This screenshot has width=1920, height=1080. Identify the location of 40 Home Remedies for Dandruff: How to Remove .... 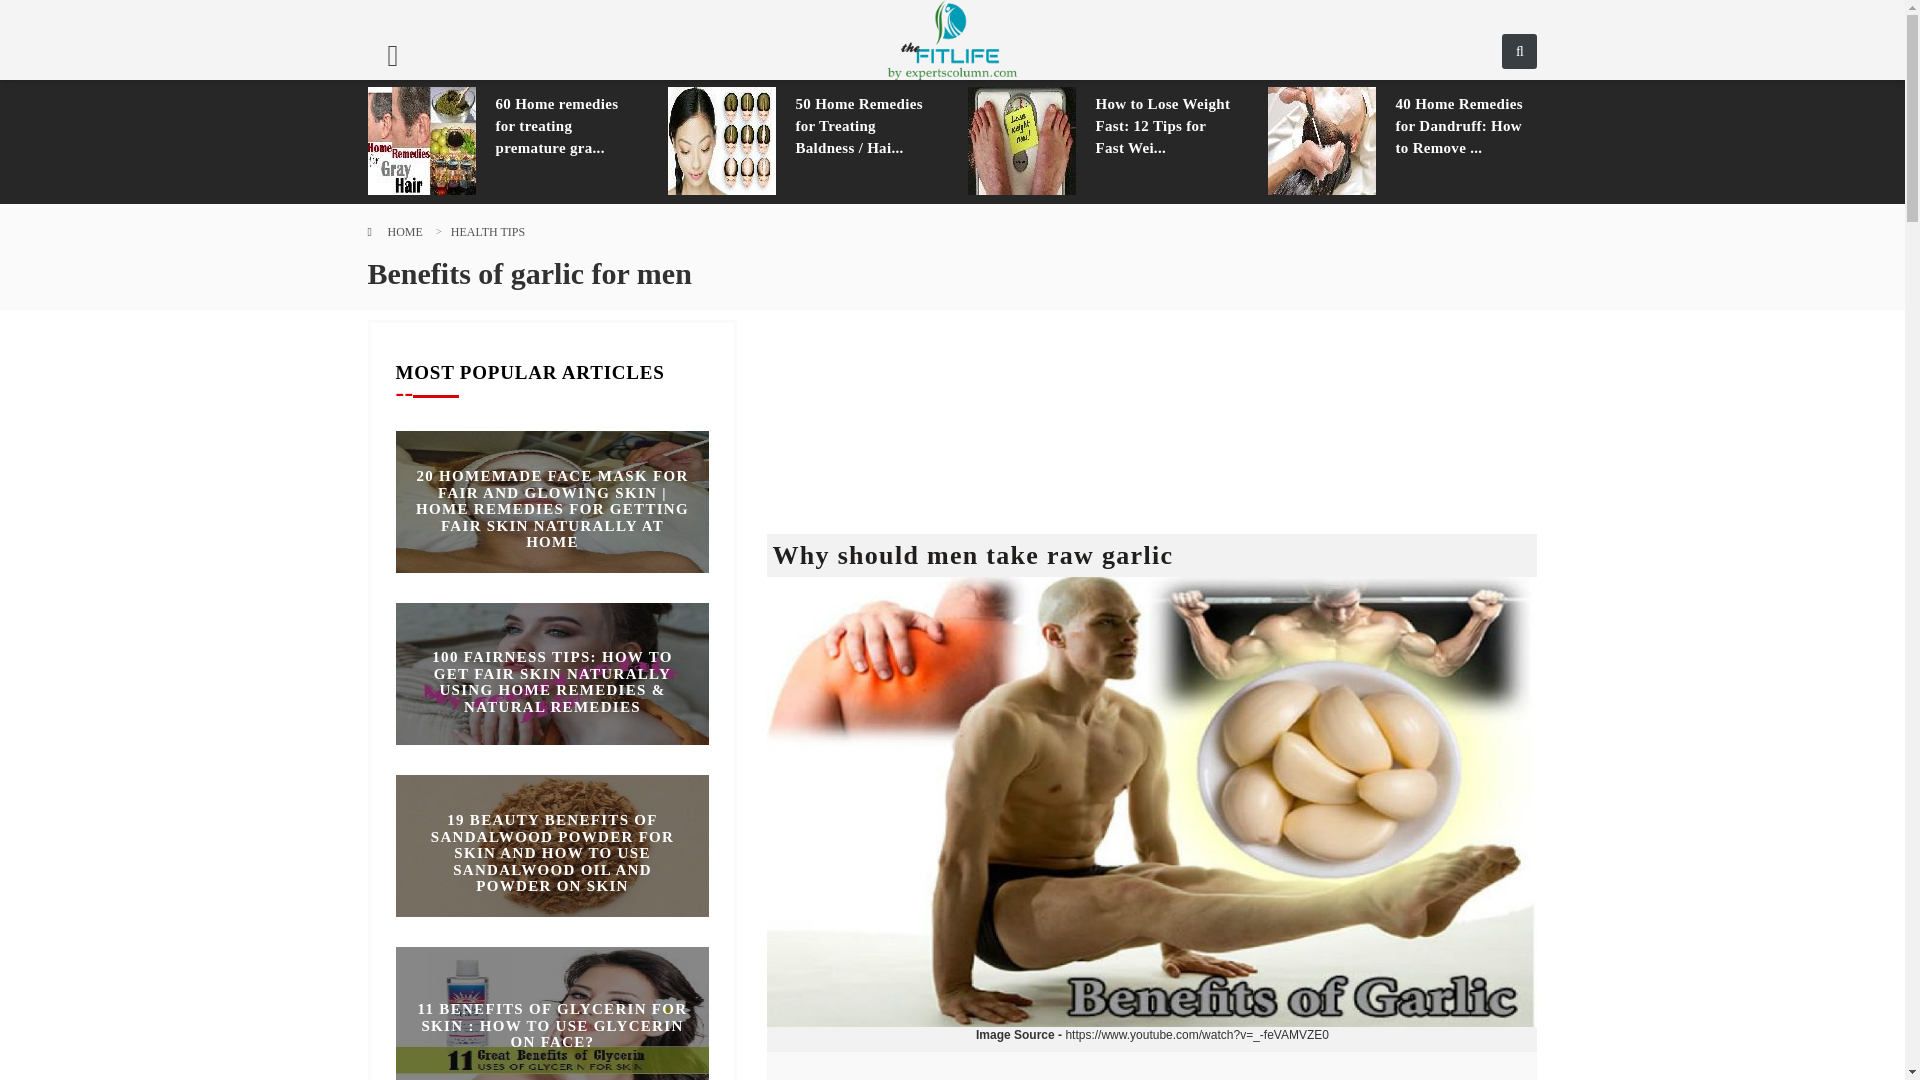
(1466, 125).